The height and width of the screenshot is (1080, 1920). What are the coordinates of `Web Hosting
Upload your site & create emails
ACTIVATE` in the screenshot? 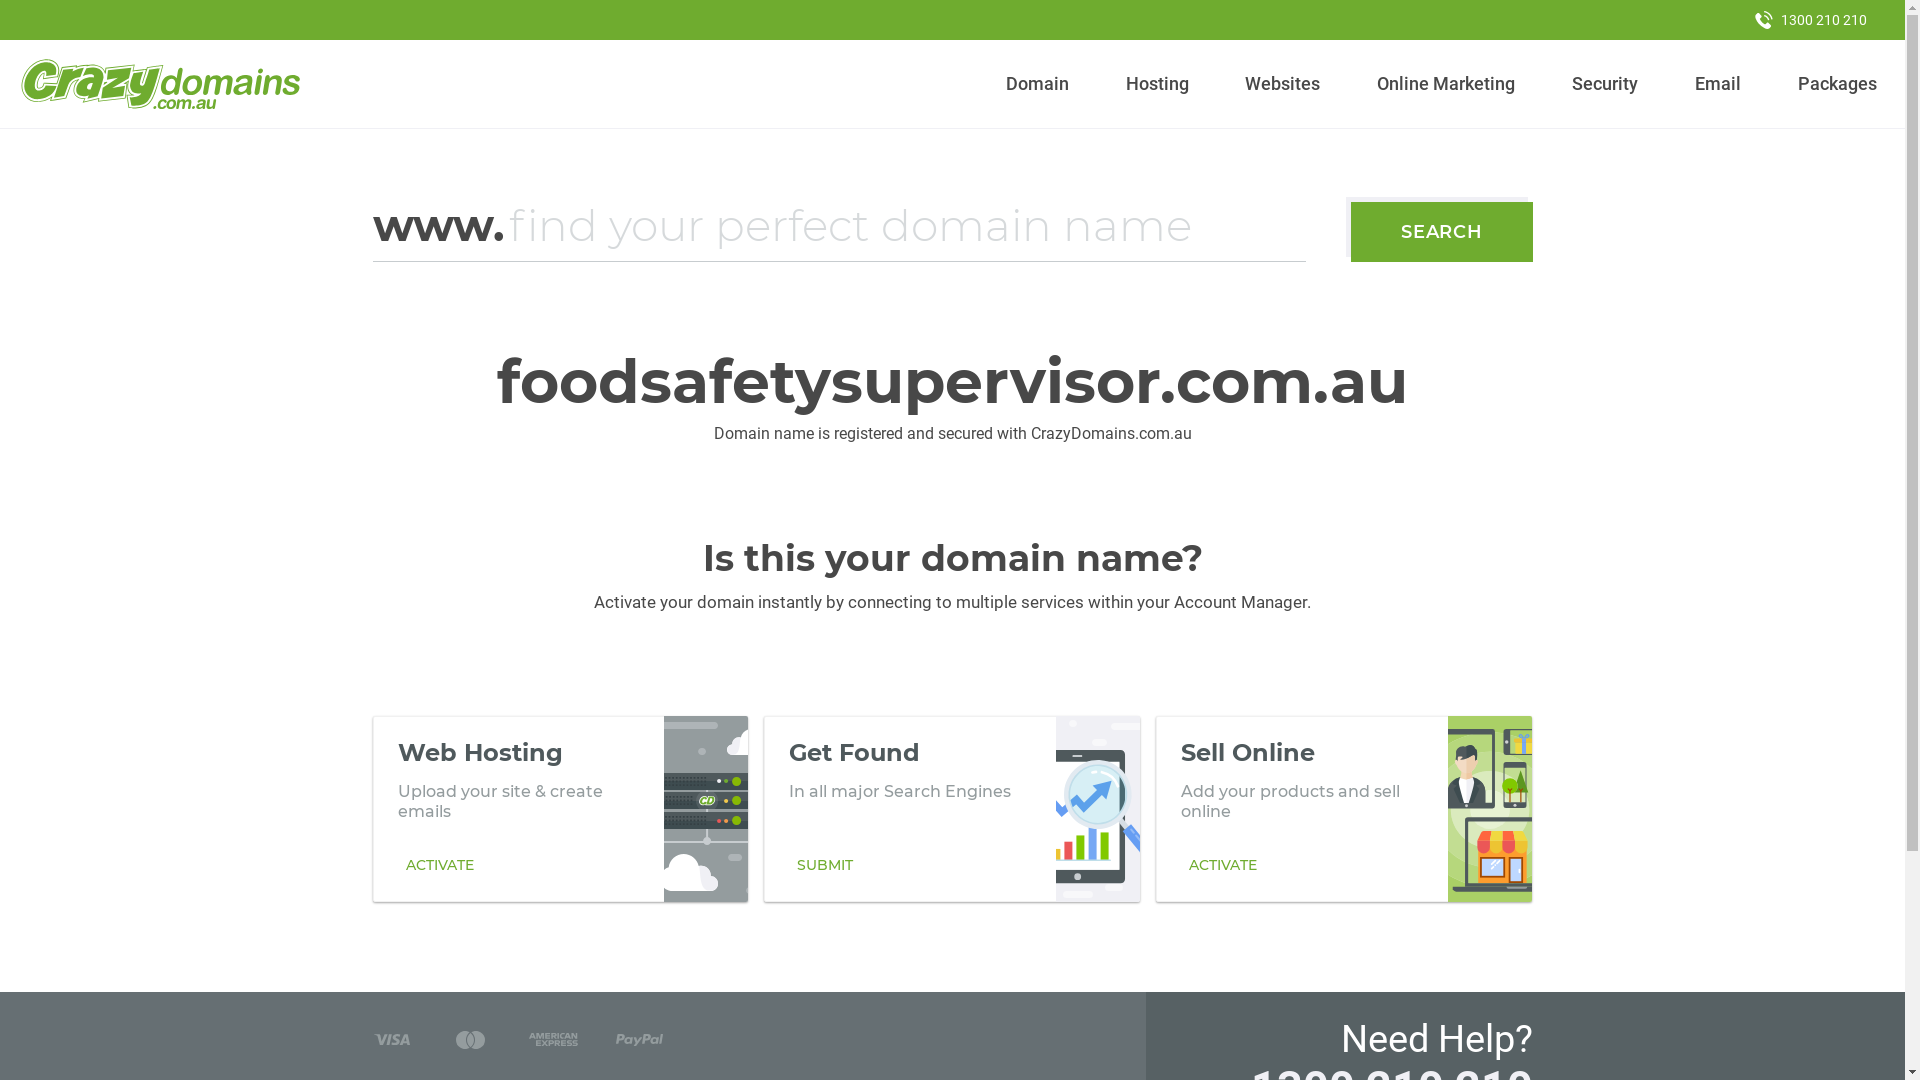 It's located at (560, 809).